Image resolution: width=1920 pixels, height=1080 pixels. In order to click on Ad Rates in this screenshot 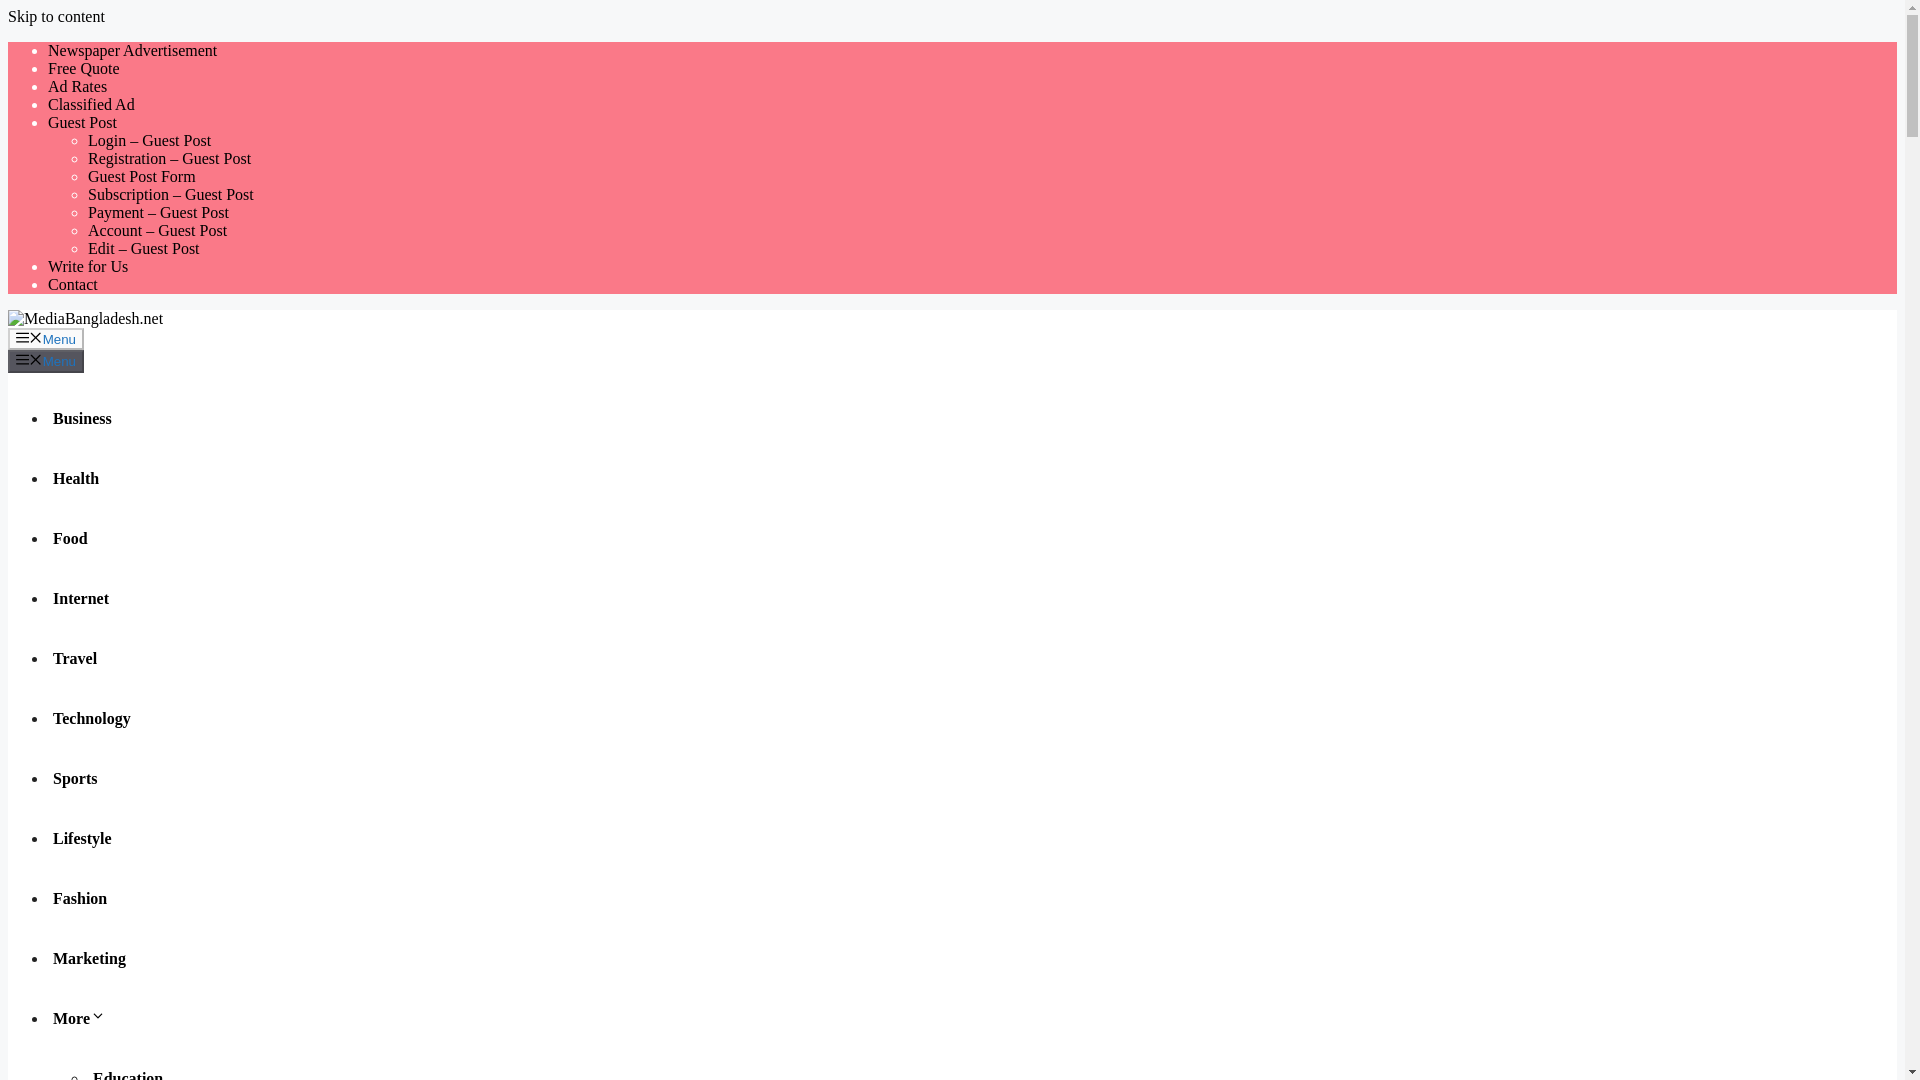, I will do `click(78, 86)`.